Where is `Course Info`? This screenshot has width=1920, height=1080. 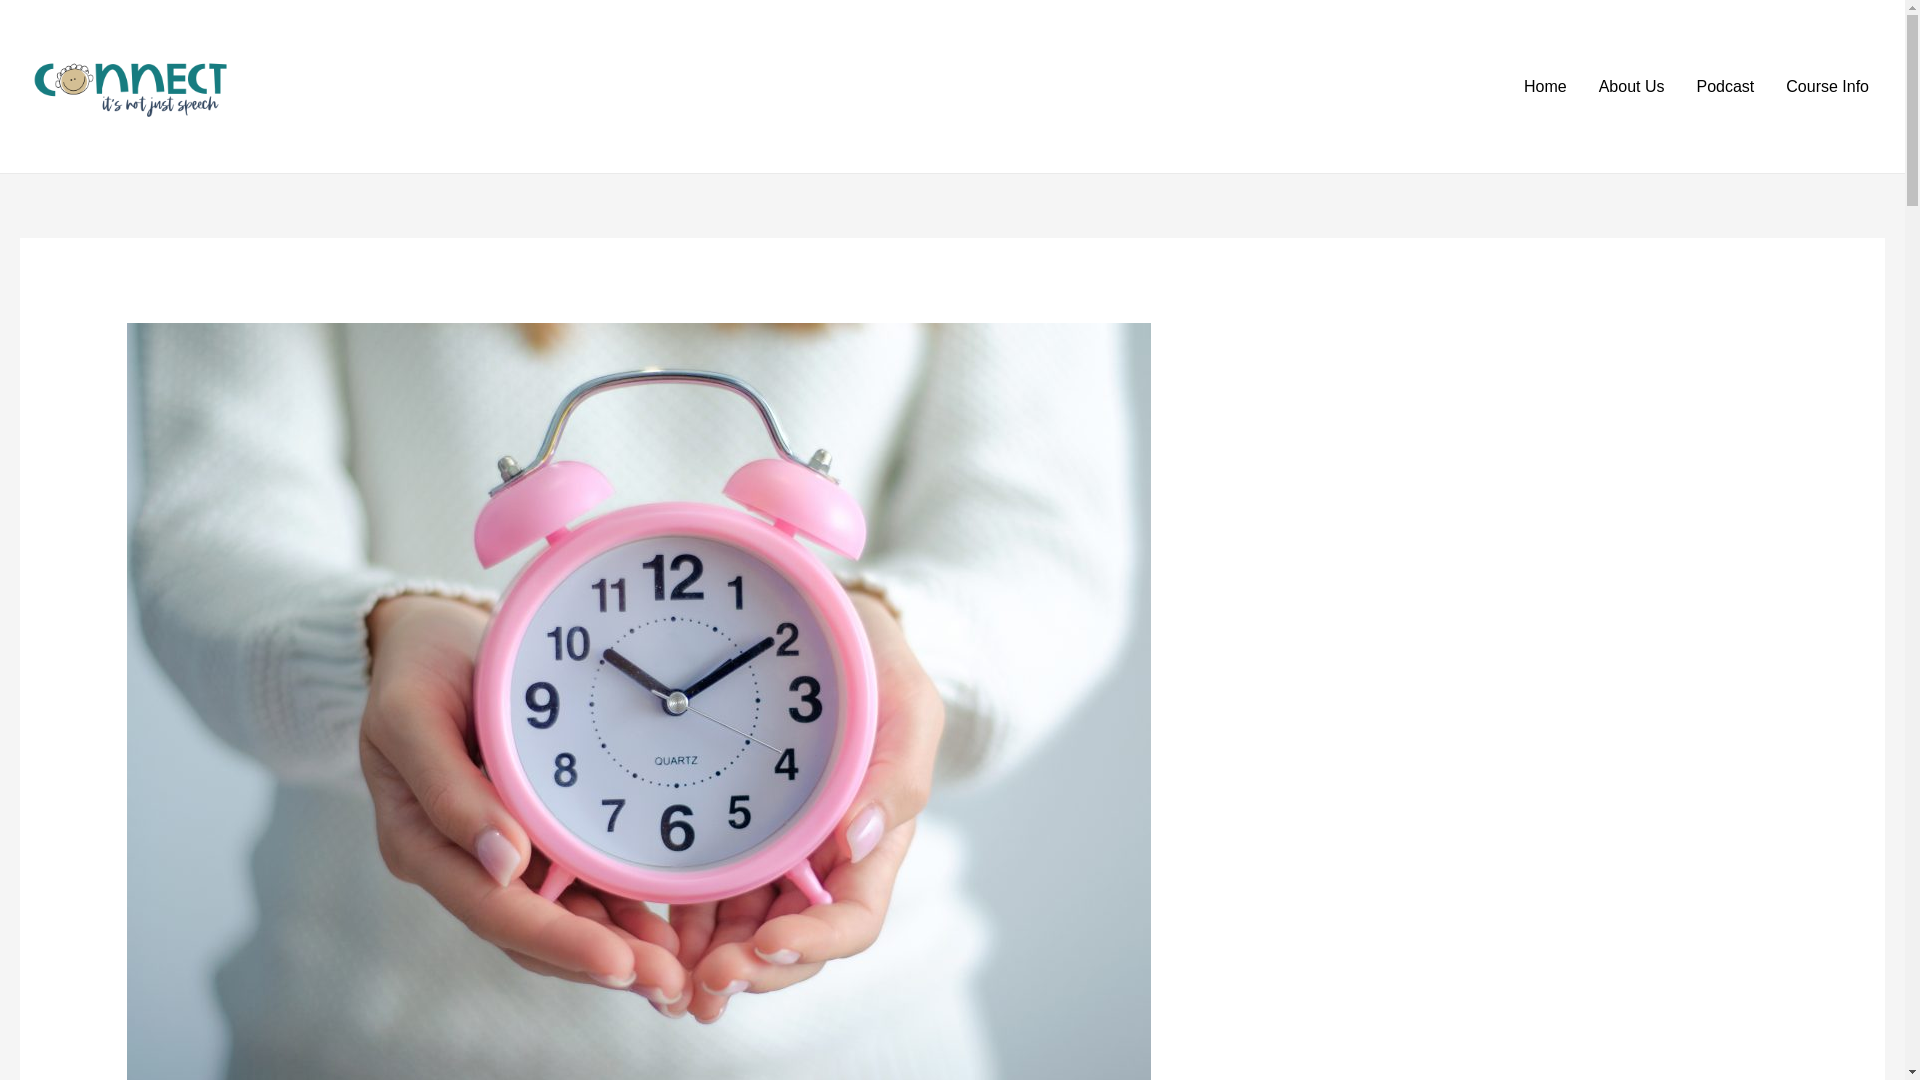 Course Info is located at coordinates (1828, 86).